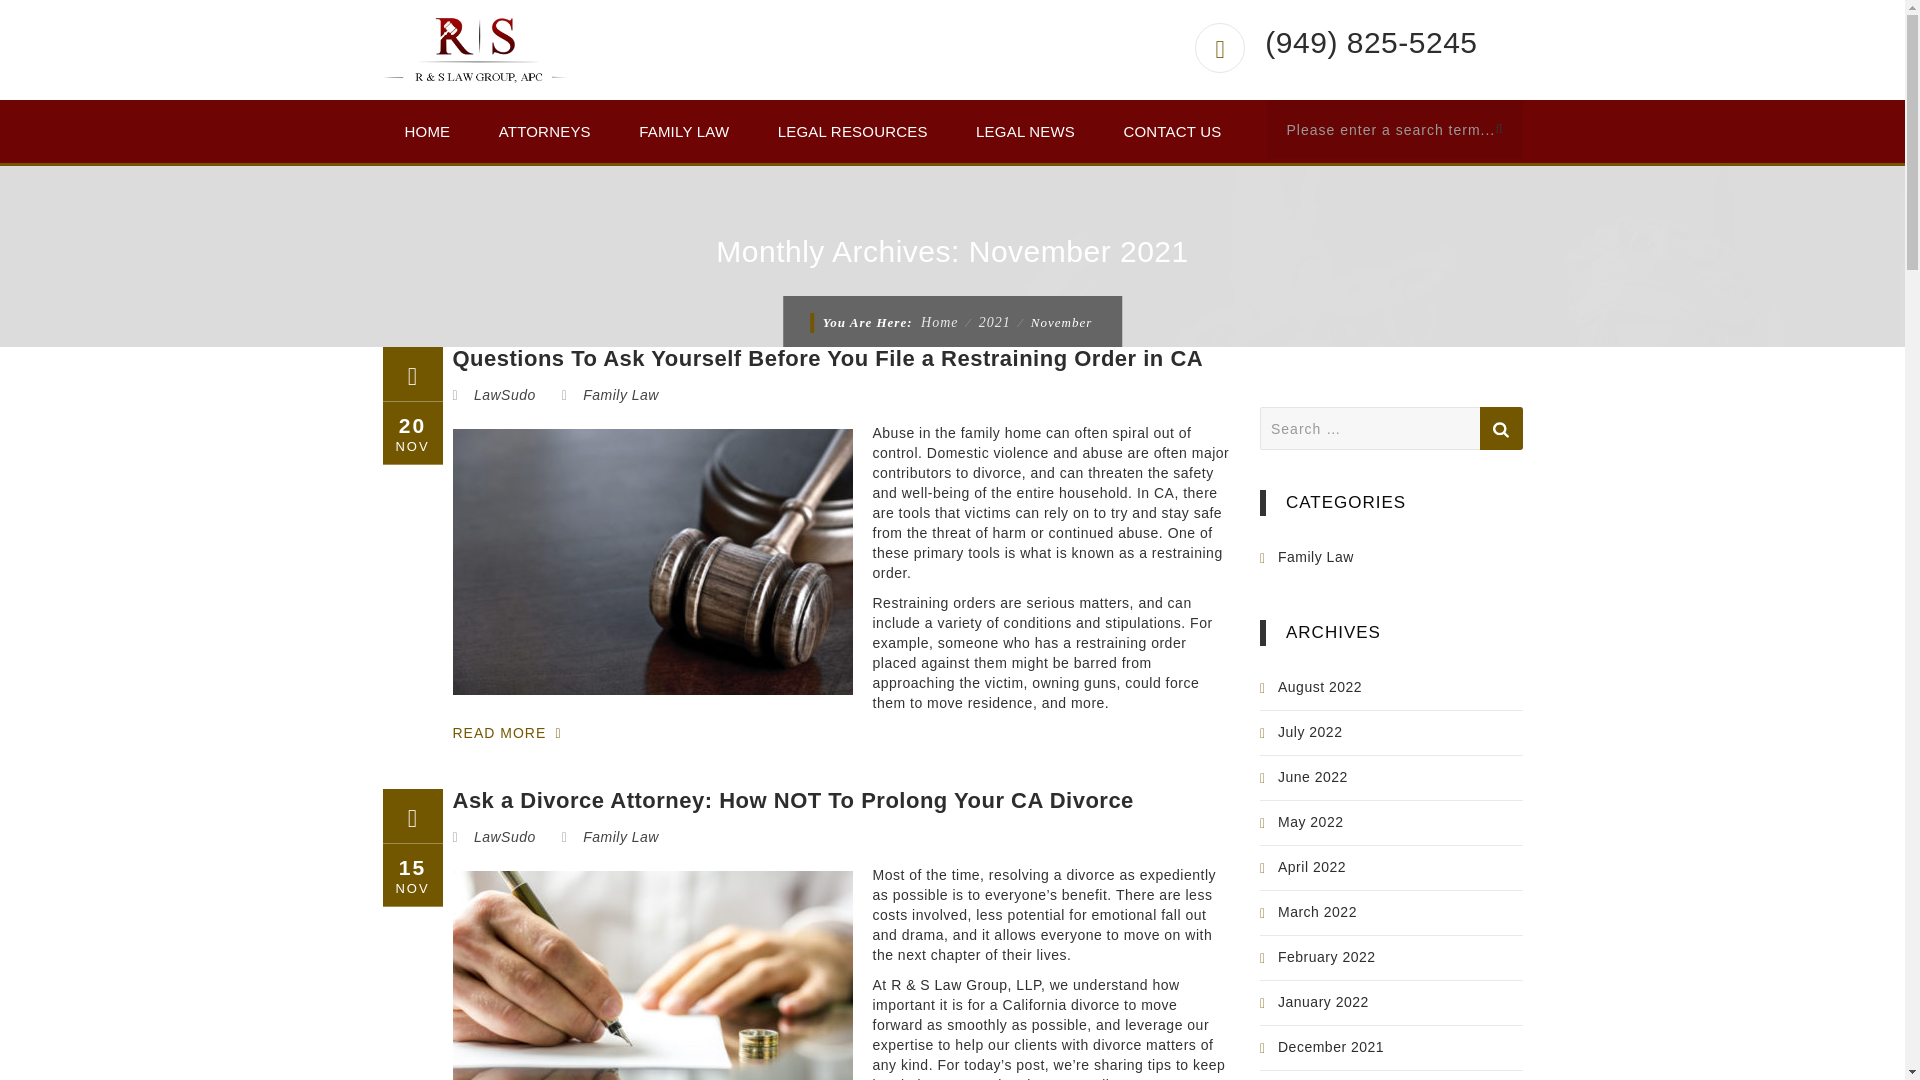 Image resolution: width=1920 pixels, height=1080 pixels. What do you see at coordinates (940, 322) in the screenshot?
I see `Home` at bounding box center [940, 322].